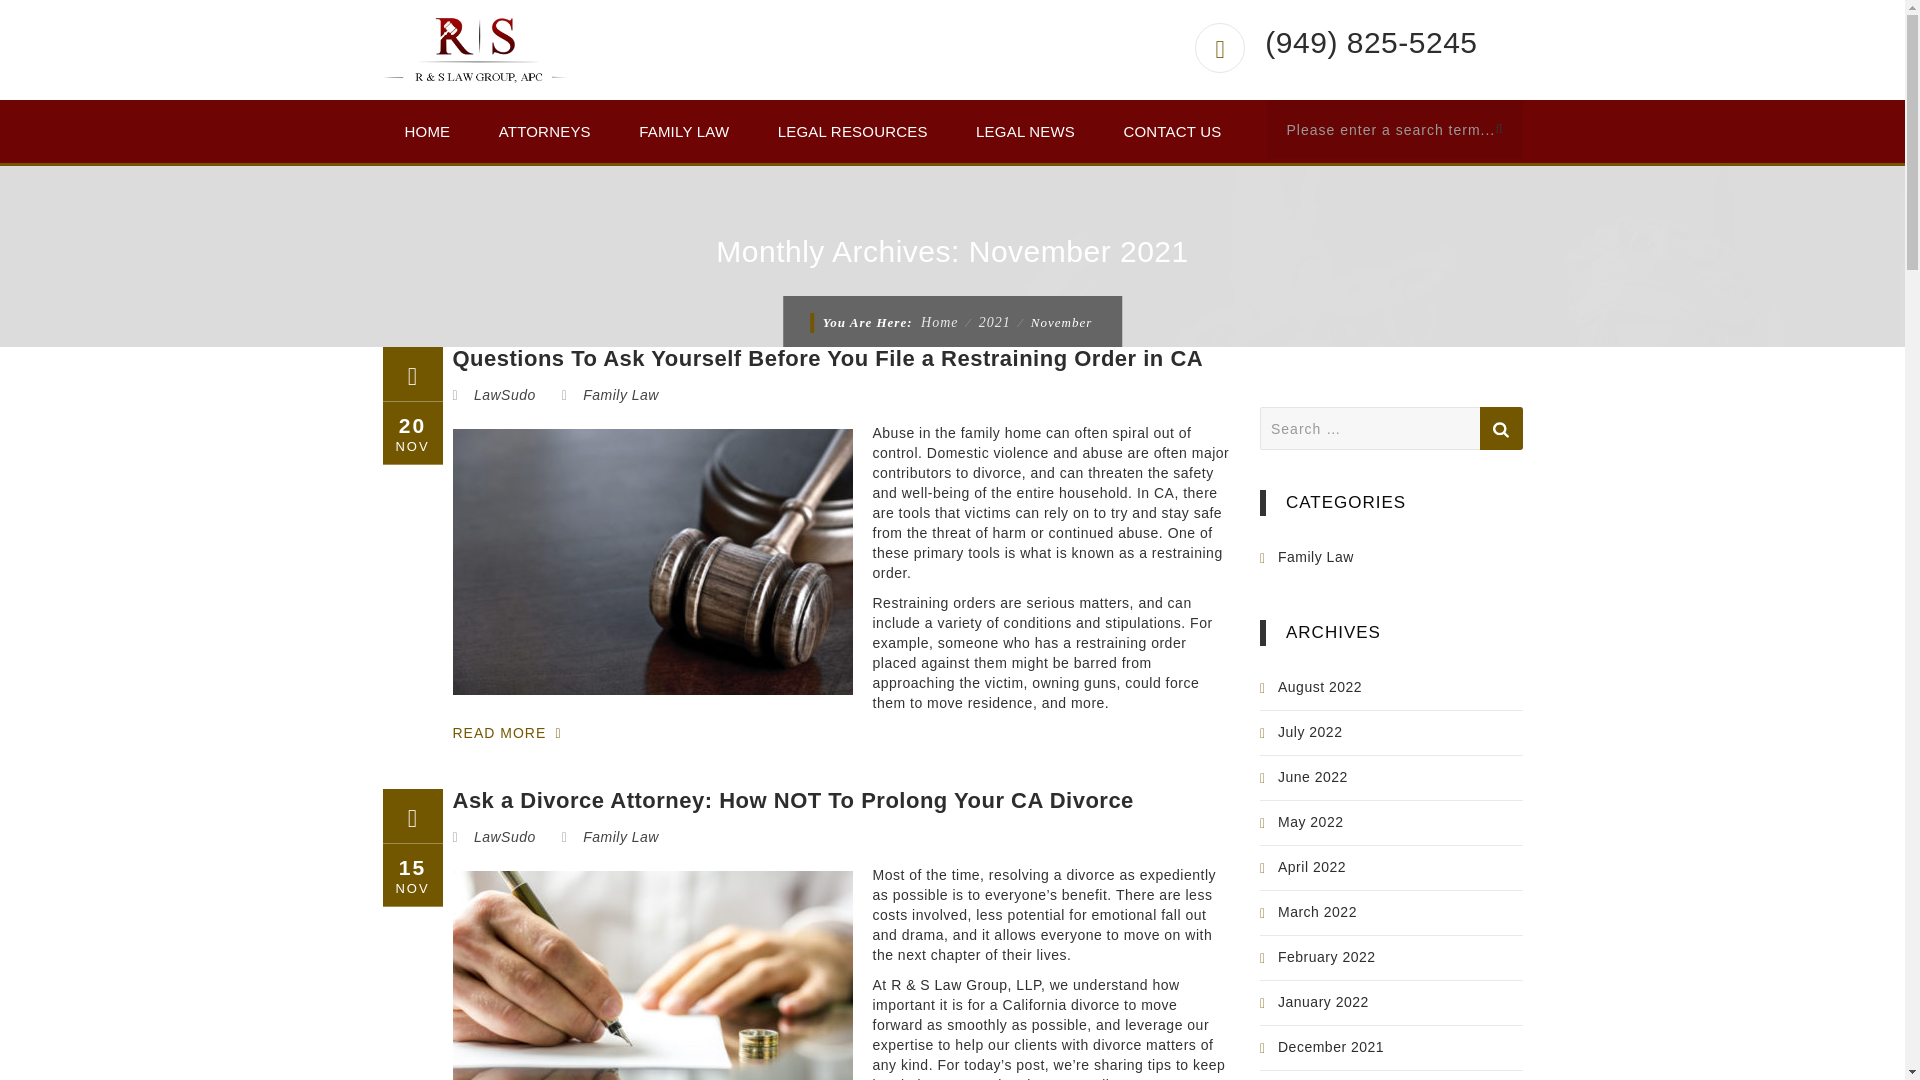 Image resolution: width=1920 pixels, height=1080 pixels. What do you see at coordinates (940, 322) in the screenshot?
I see `Home` at bounding box center [940, 322].